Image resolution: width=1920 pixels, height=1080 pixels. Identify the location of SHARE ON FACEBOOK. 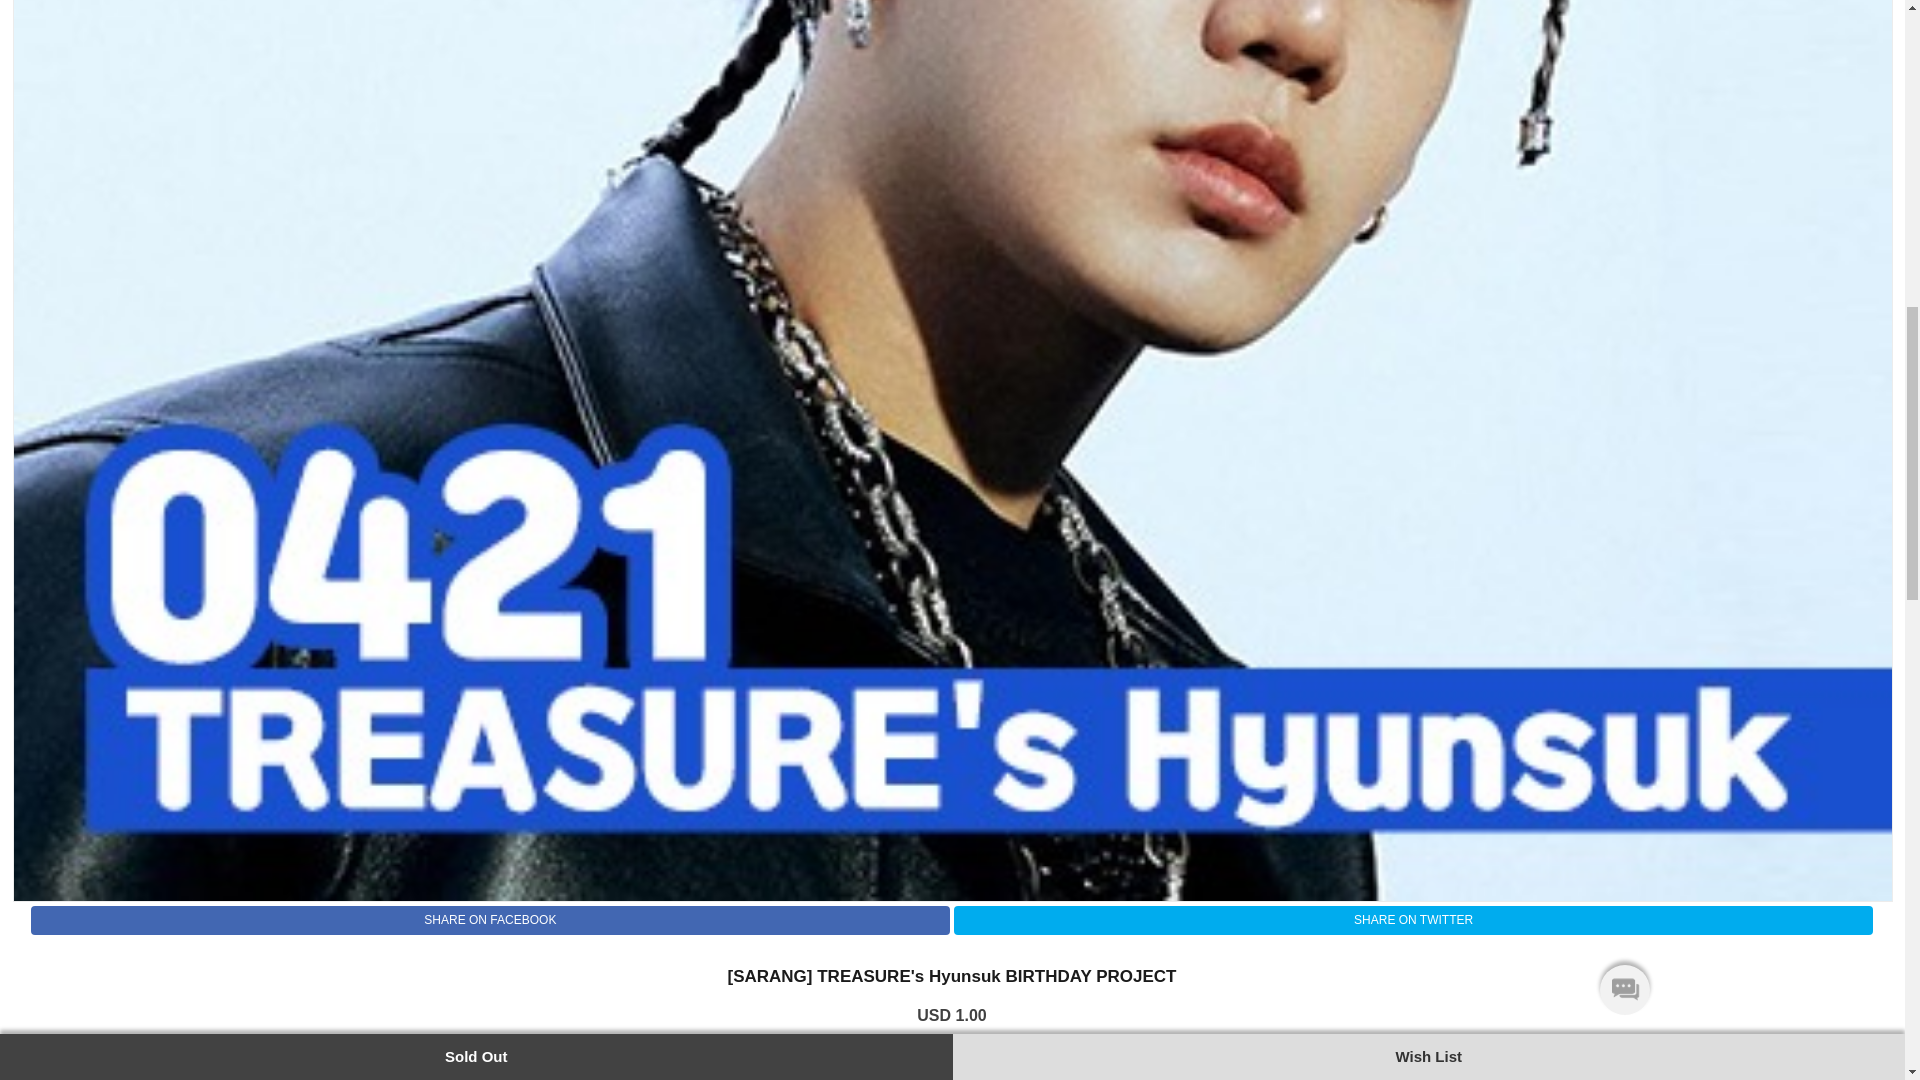
(490, 920).